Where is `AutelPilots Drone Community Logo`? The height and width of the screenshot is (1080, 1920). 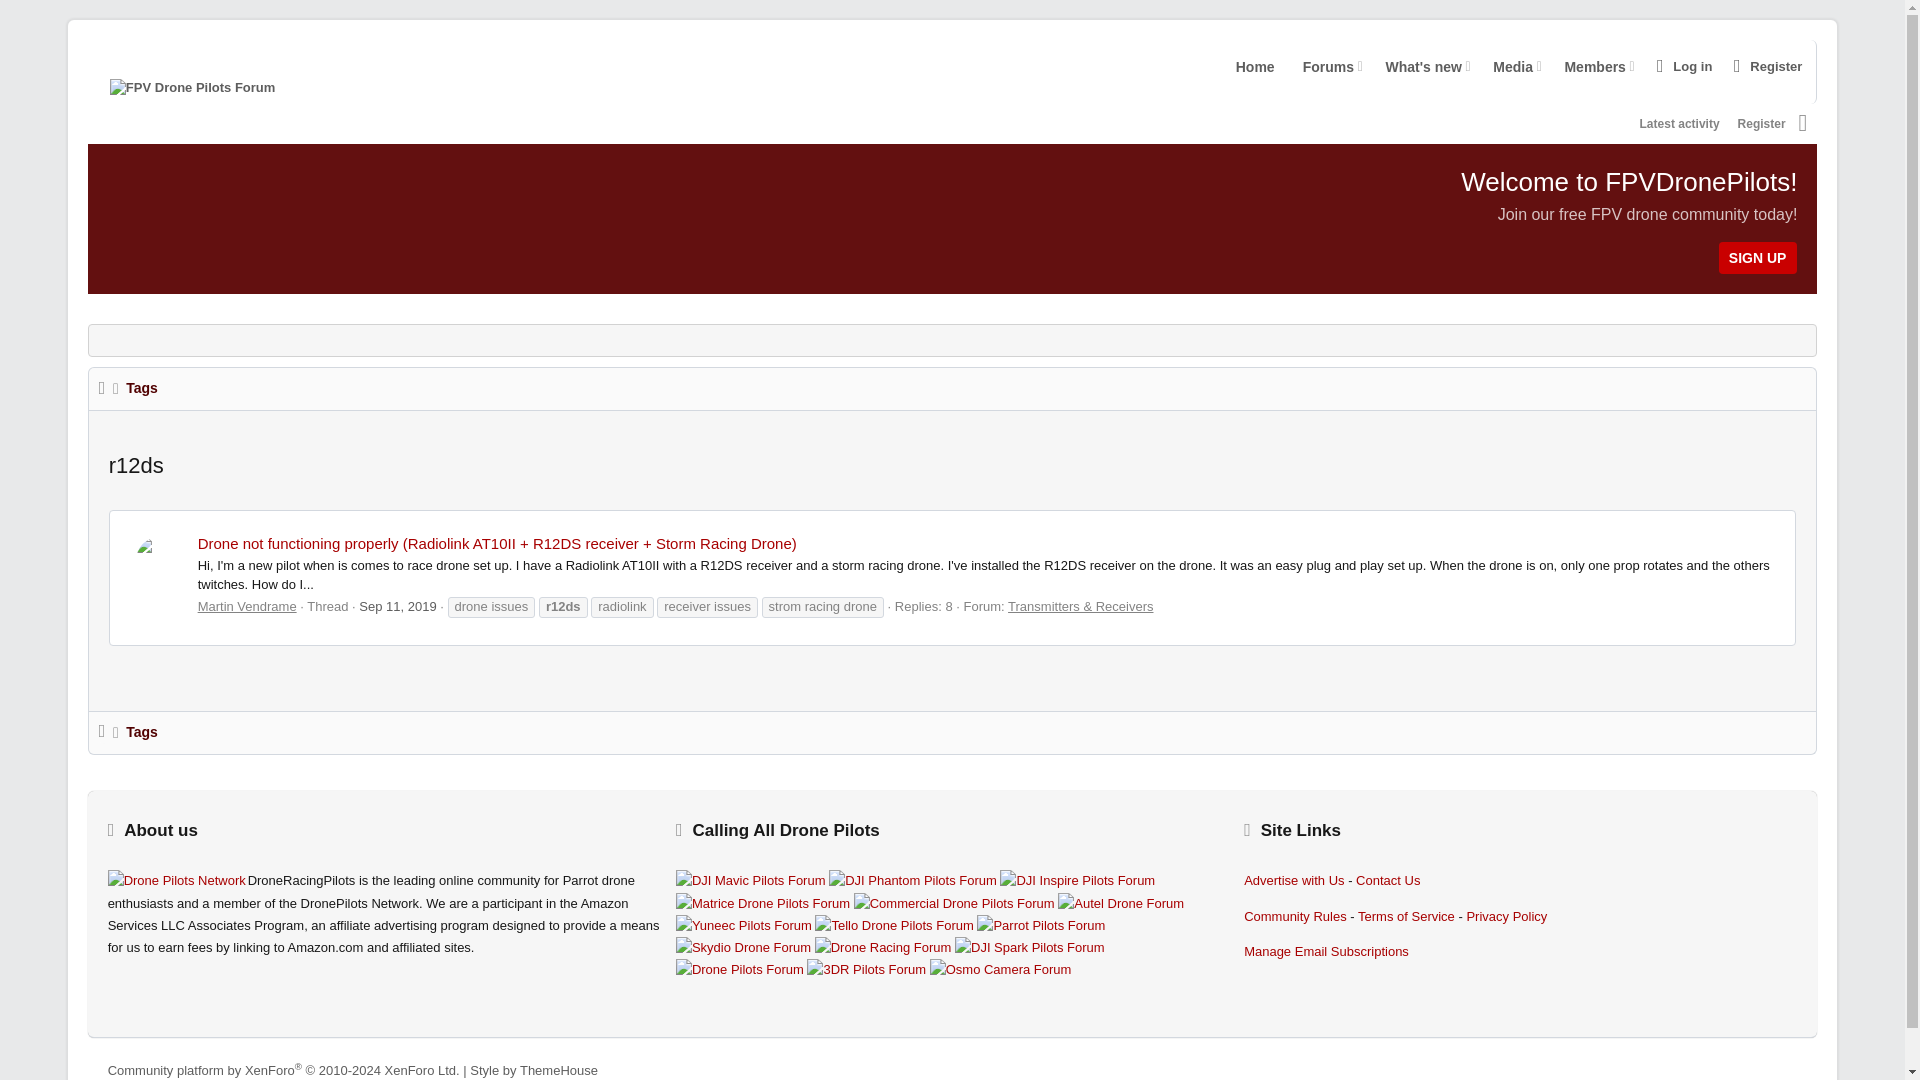 AutelPilots Drone Community Logo is located at coordinates (1712, 123).